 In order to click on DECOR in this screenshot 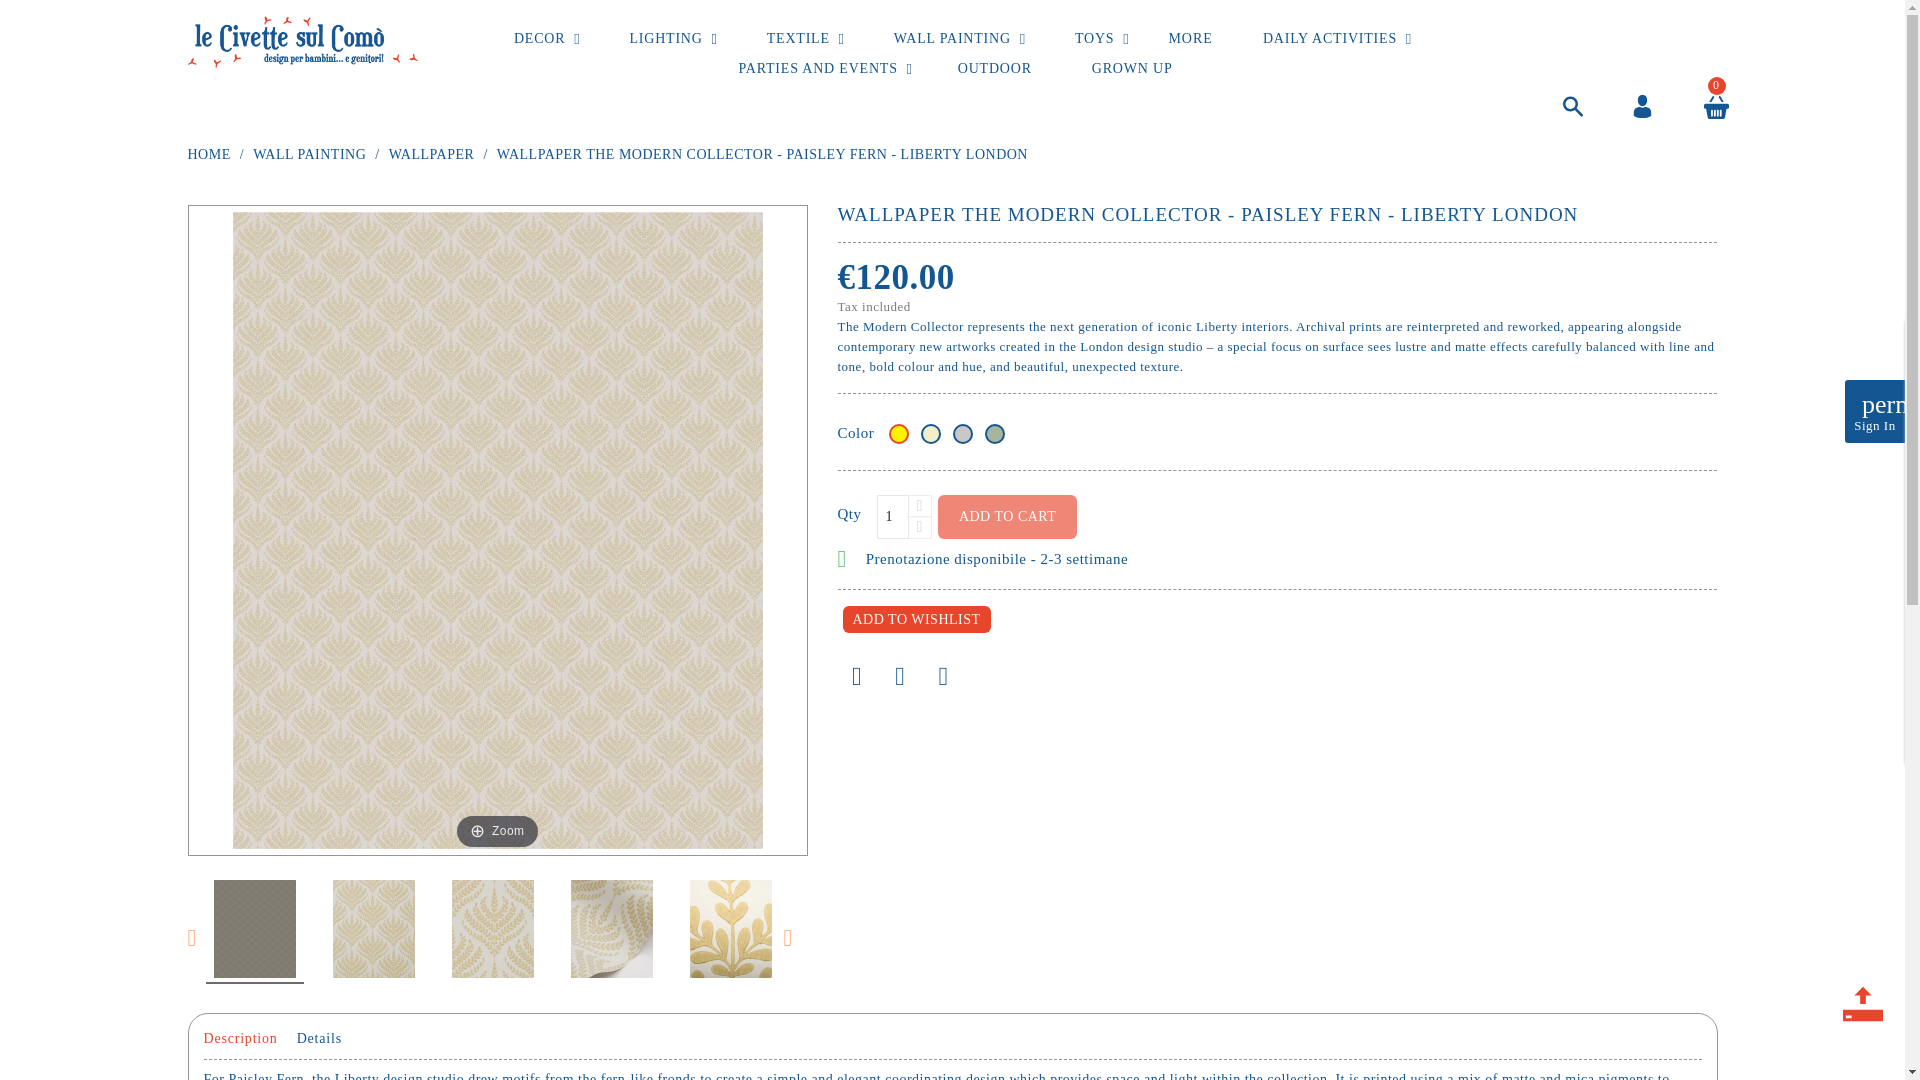, I will do `click(539, 38)`.